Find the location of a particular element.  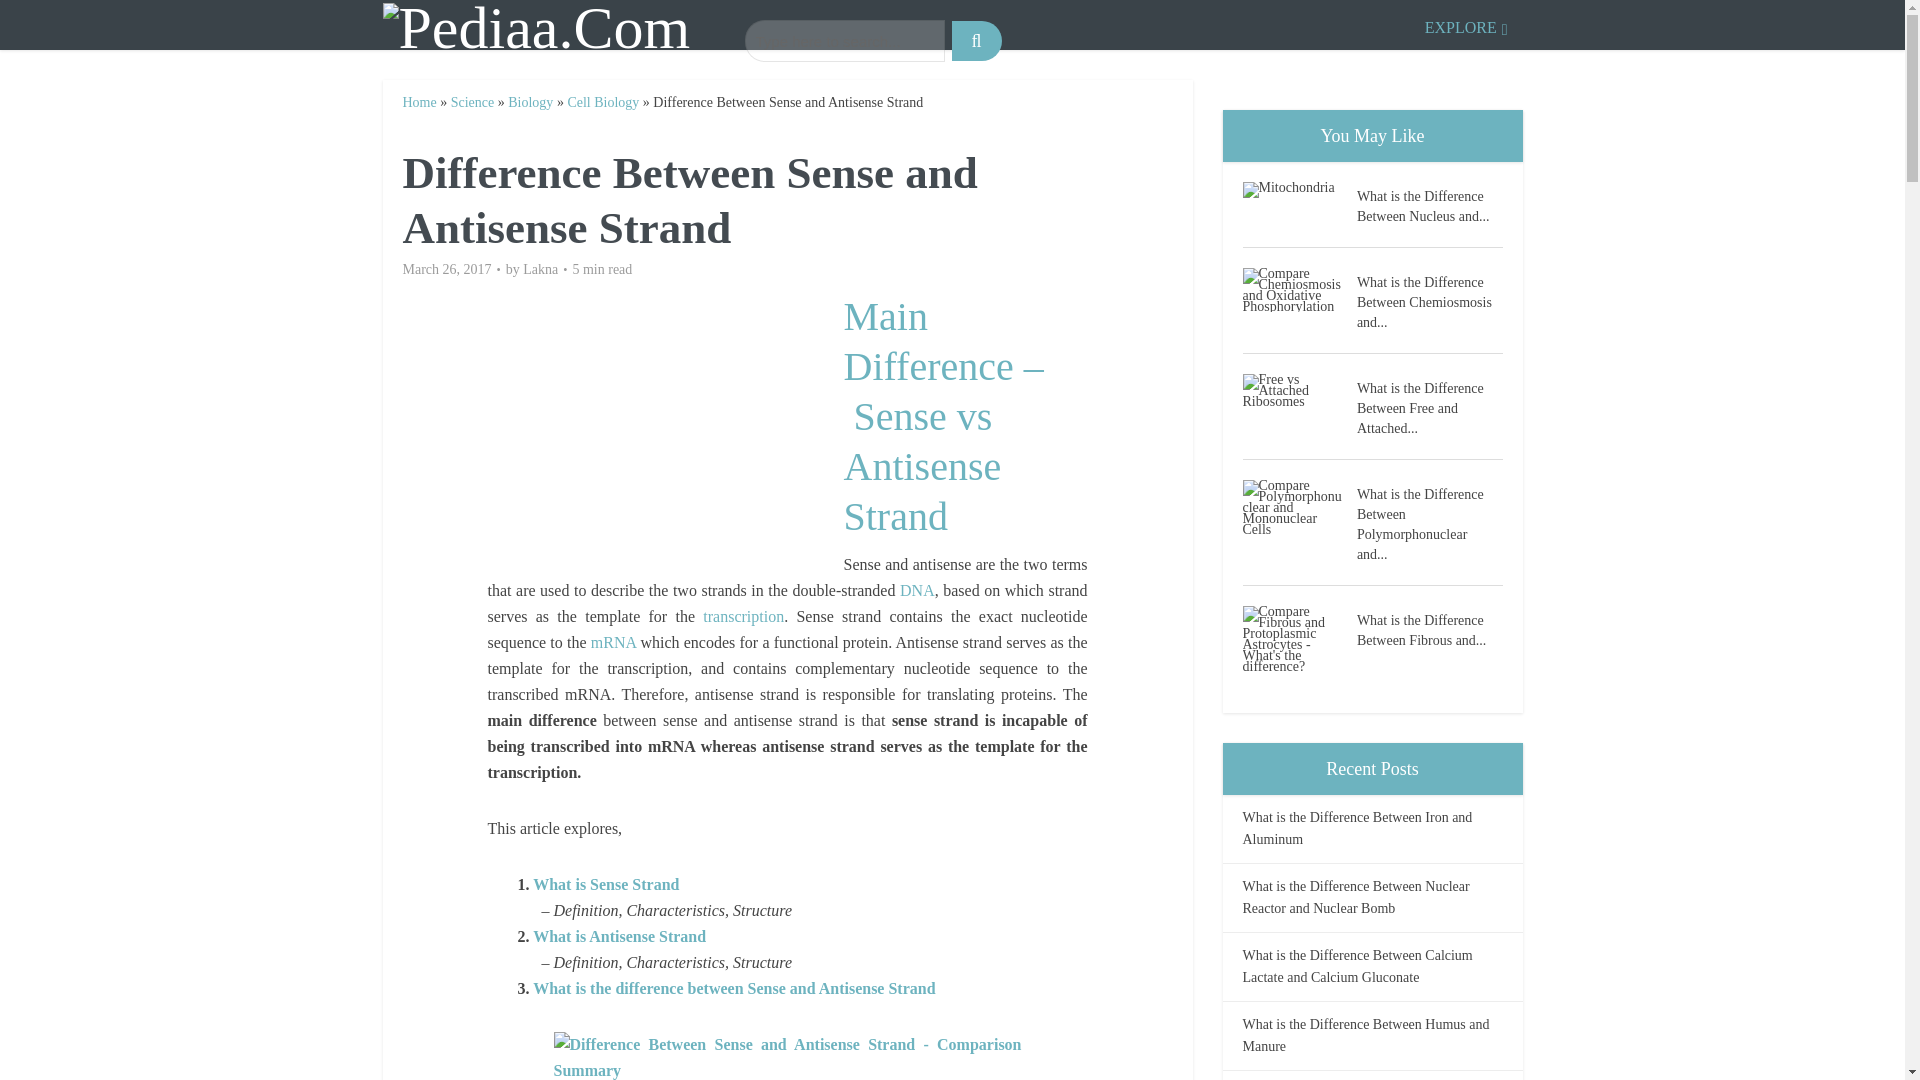

What is the Difference Between Free and Attached Ribosomes is located at coordinates (1430, 406).